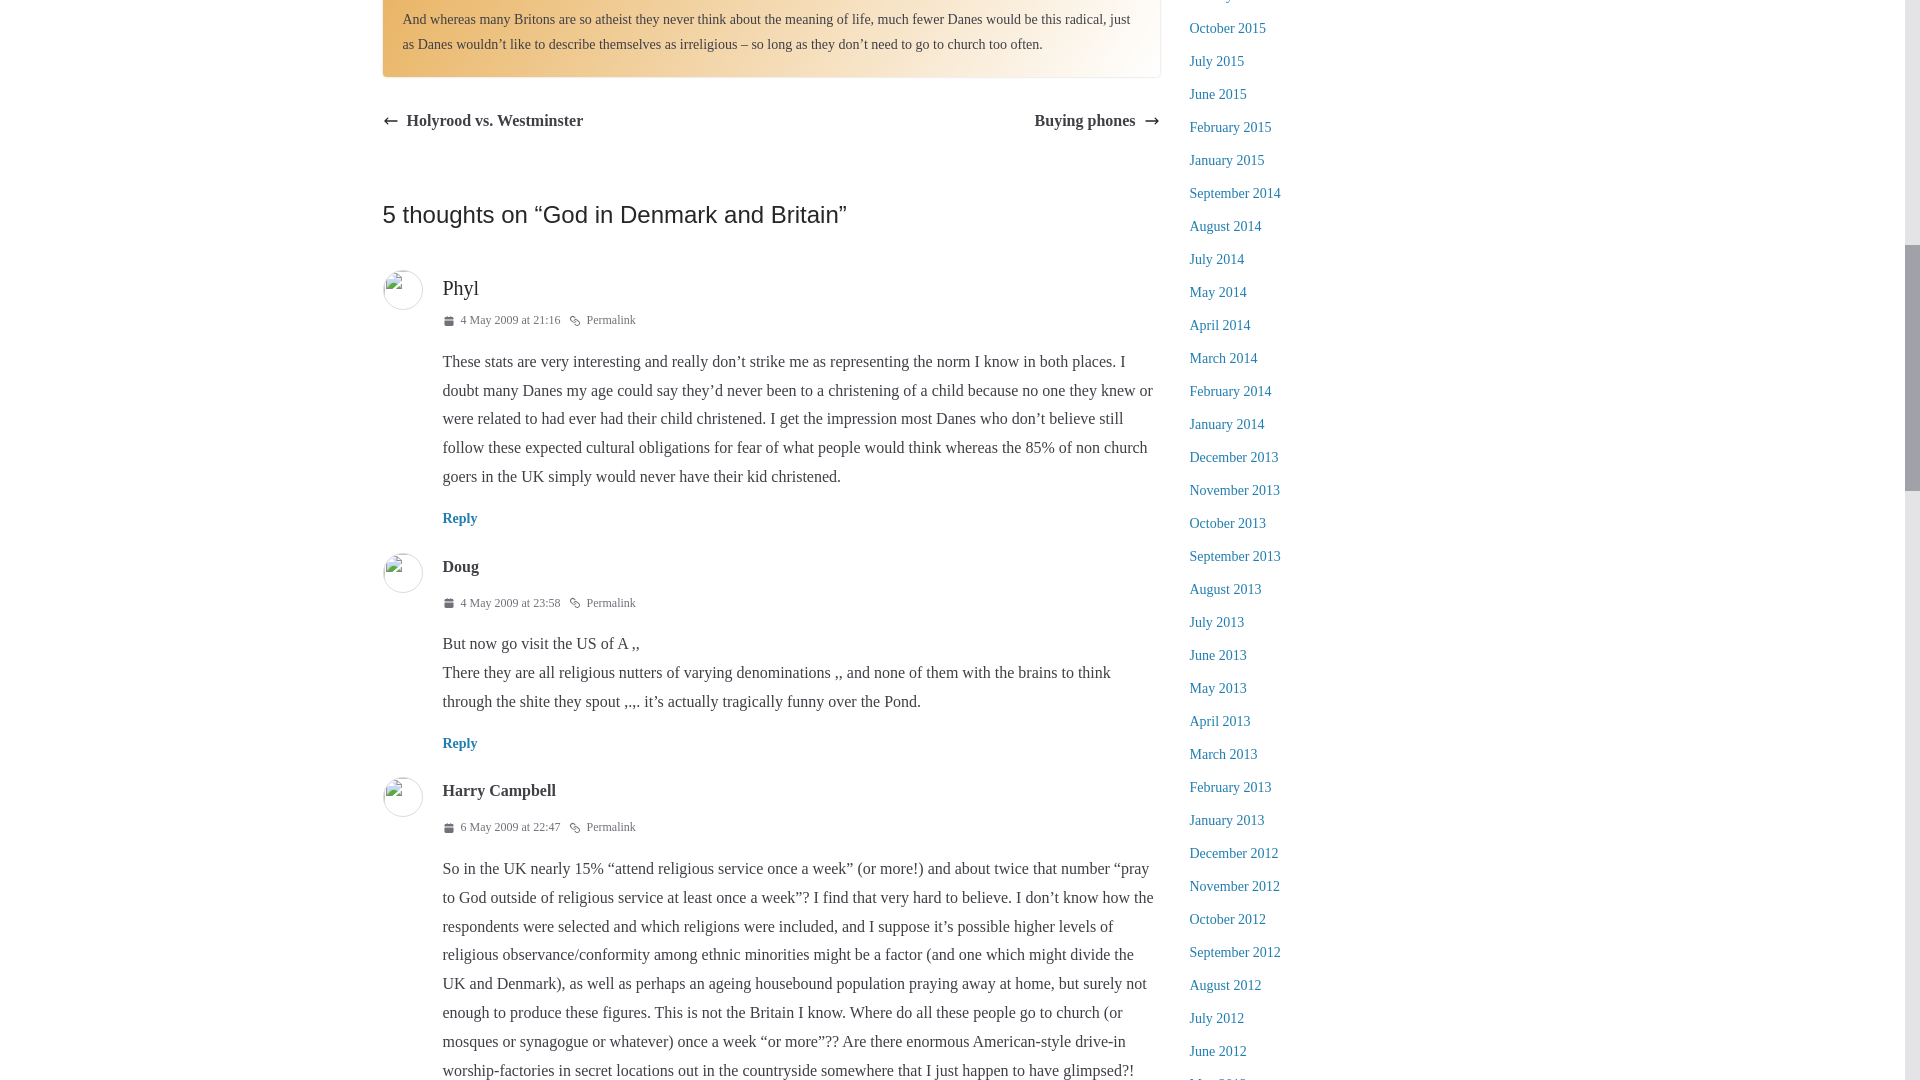 Image resolution: width=1920 pixels, height=1080 pixels. Describe the element at coordinates (458, 518) in the screenshot. I see `Reply` at that location.